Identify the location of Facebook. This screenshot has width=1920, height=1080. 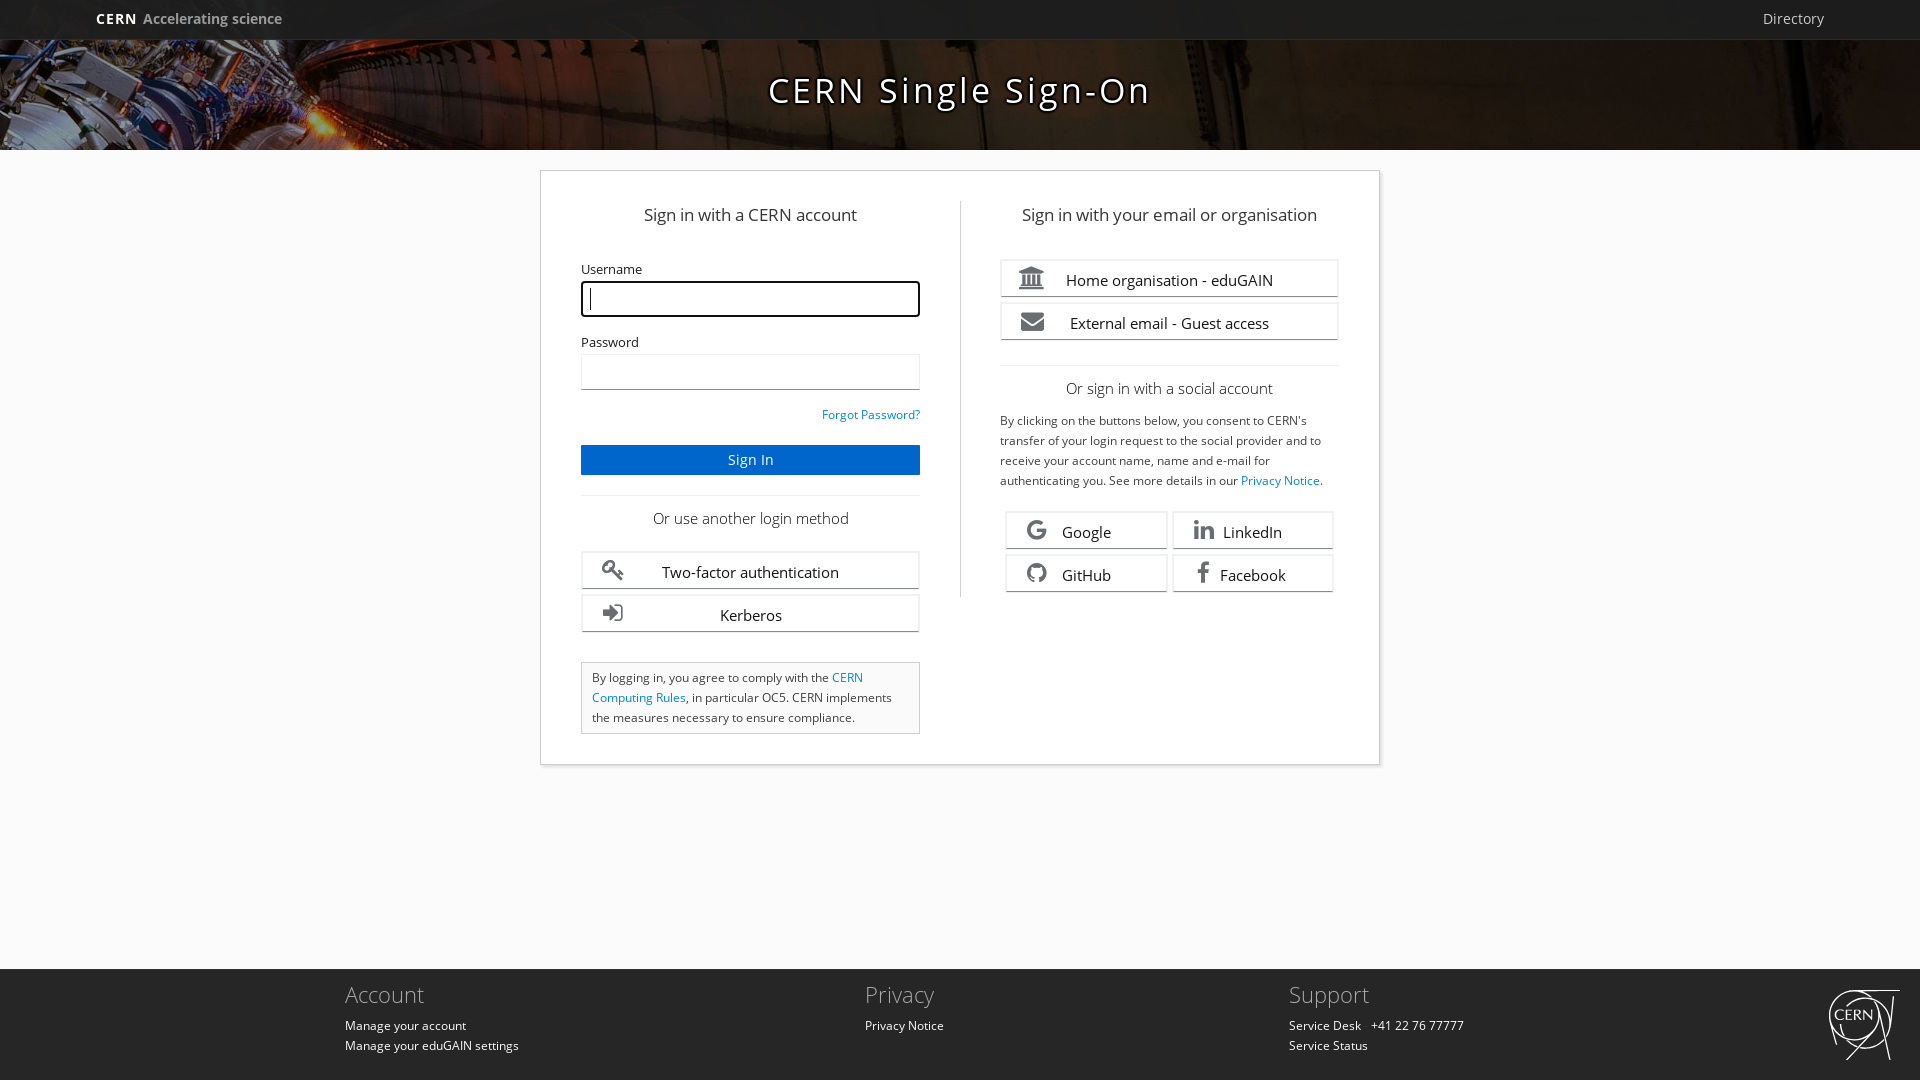
(1254, 574).